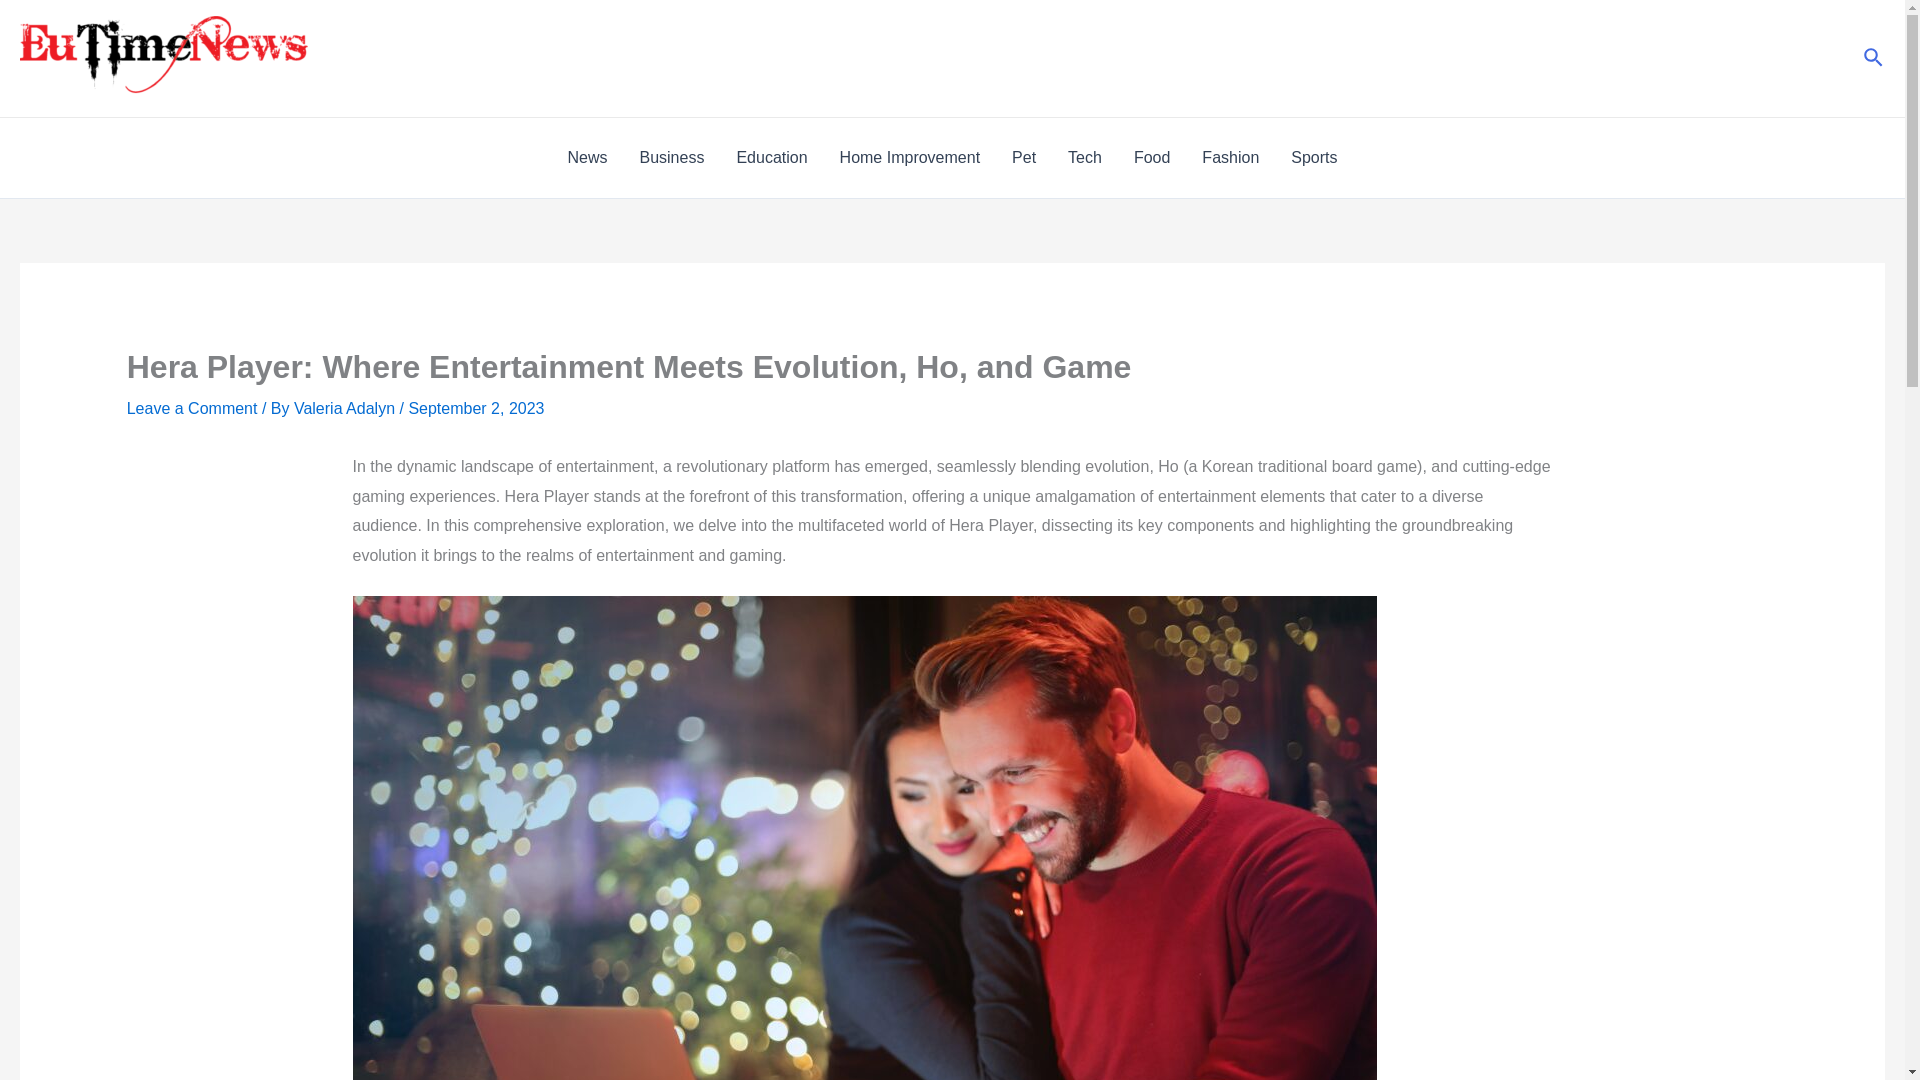 This screenshot has width=1920, height=1080. Describe the element at coordinates (1314, 157) in the screenshot. I see `Sports` at that location.